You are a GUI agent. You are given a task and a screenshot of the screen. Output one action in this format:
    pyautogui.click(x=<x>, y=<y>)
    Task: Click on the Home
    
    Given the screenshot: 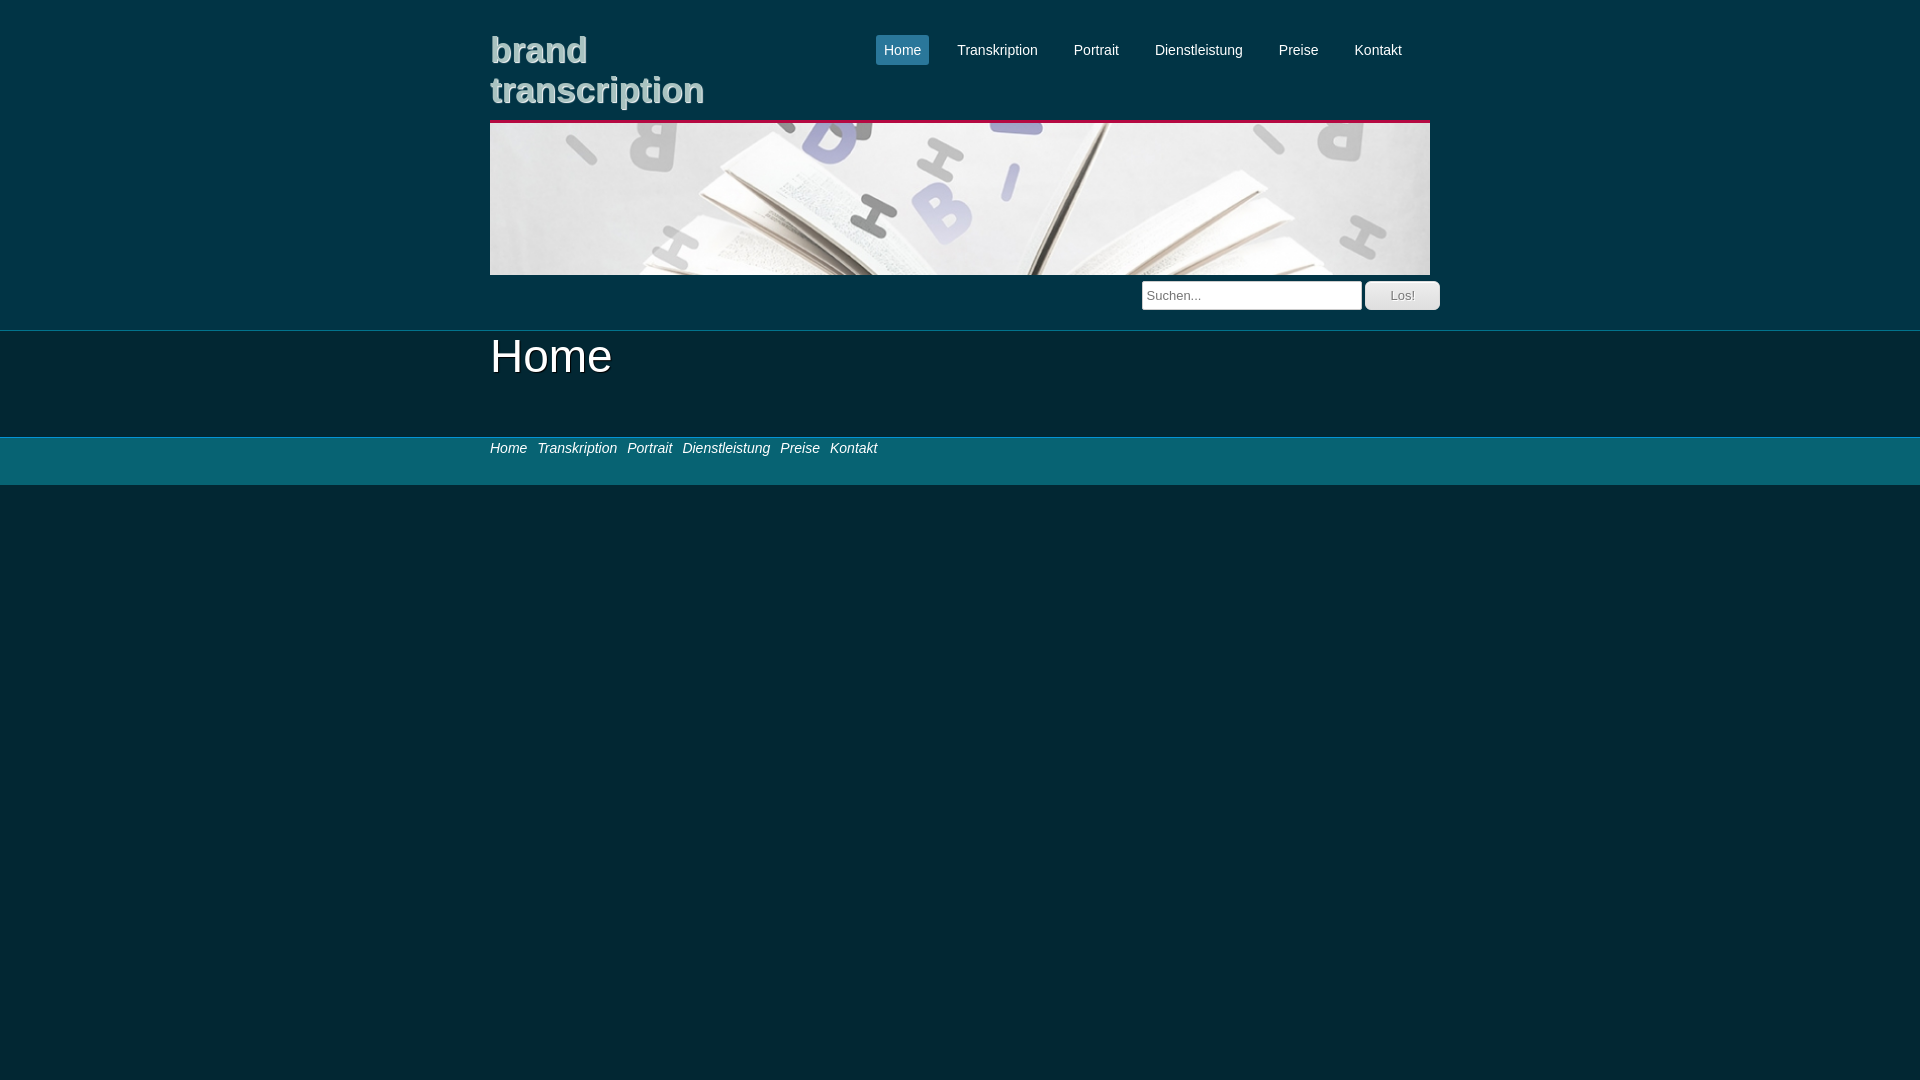 What is the action you would take?
    pyautogui.click(x=508, y=448)
    